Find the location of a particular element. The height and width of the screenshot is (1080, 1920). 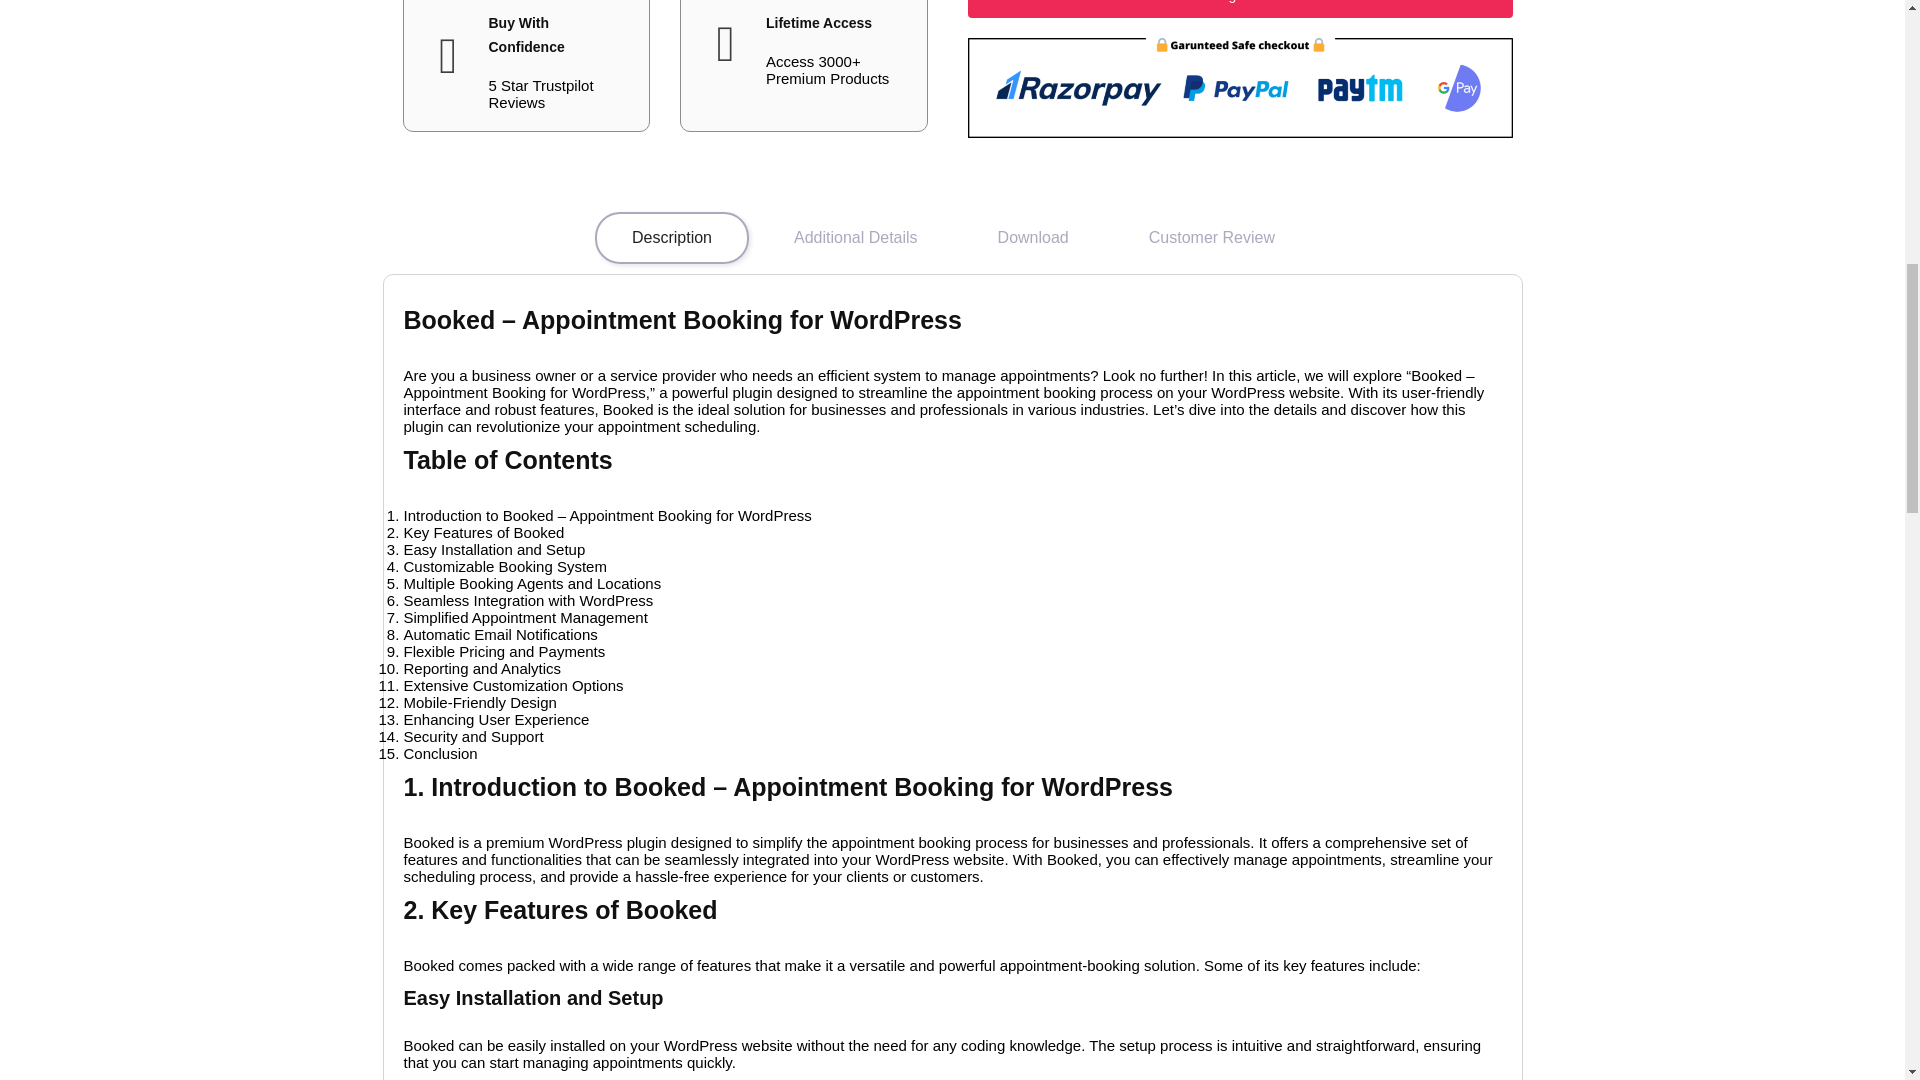

Lifetime Access is located at coordinates (818, 23).